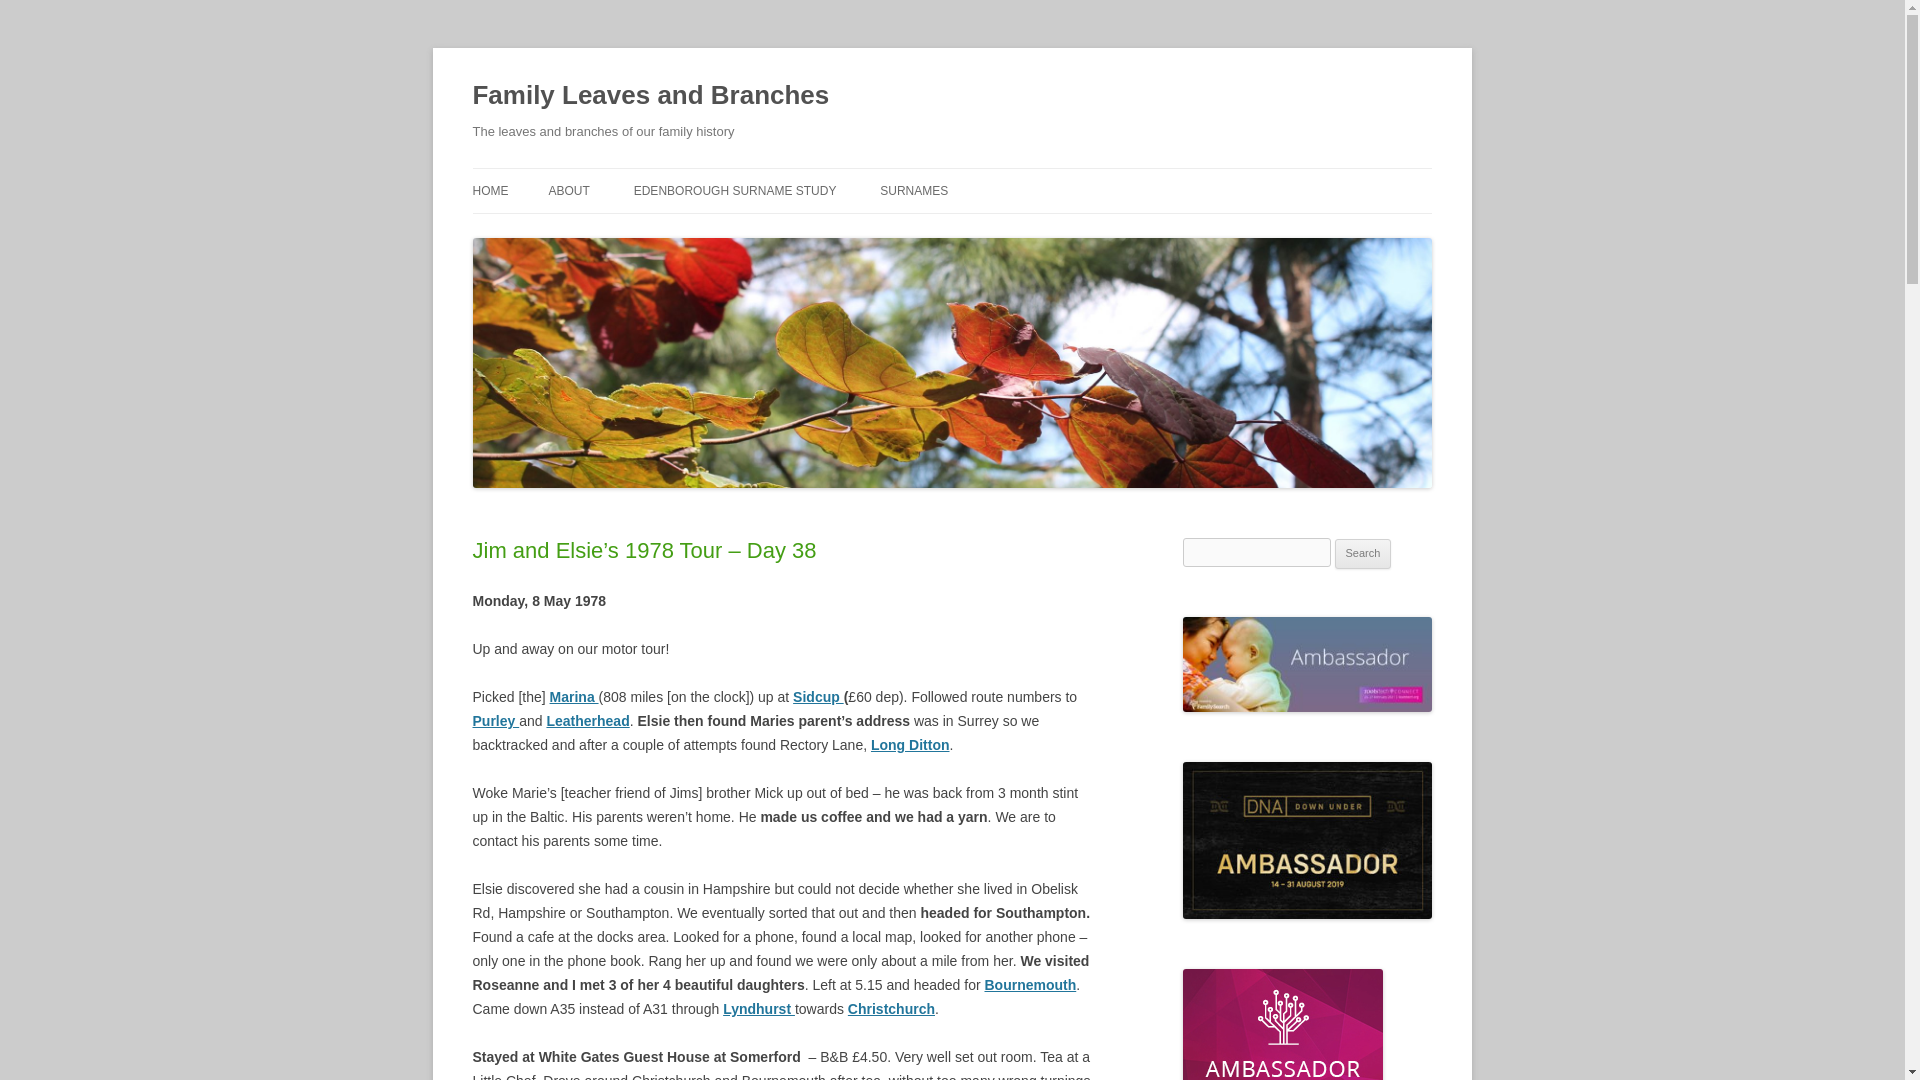 This screenshot has width=1920, height=1080. Describe the element at coordinates (650, 96) in the screenshot. I see `Family Leaves and Branches` at that location.